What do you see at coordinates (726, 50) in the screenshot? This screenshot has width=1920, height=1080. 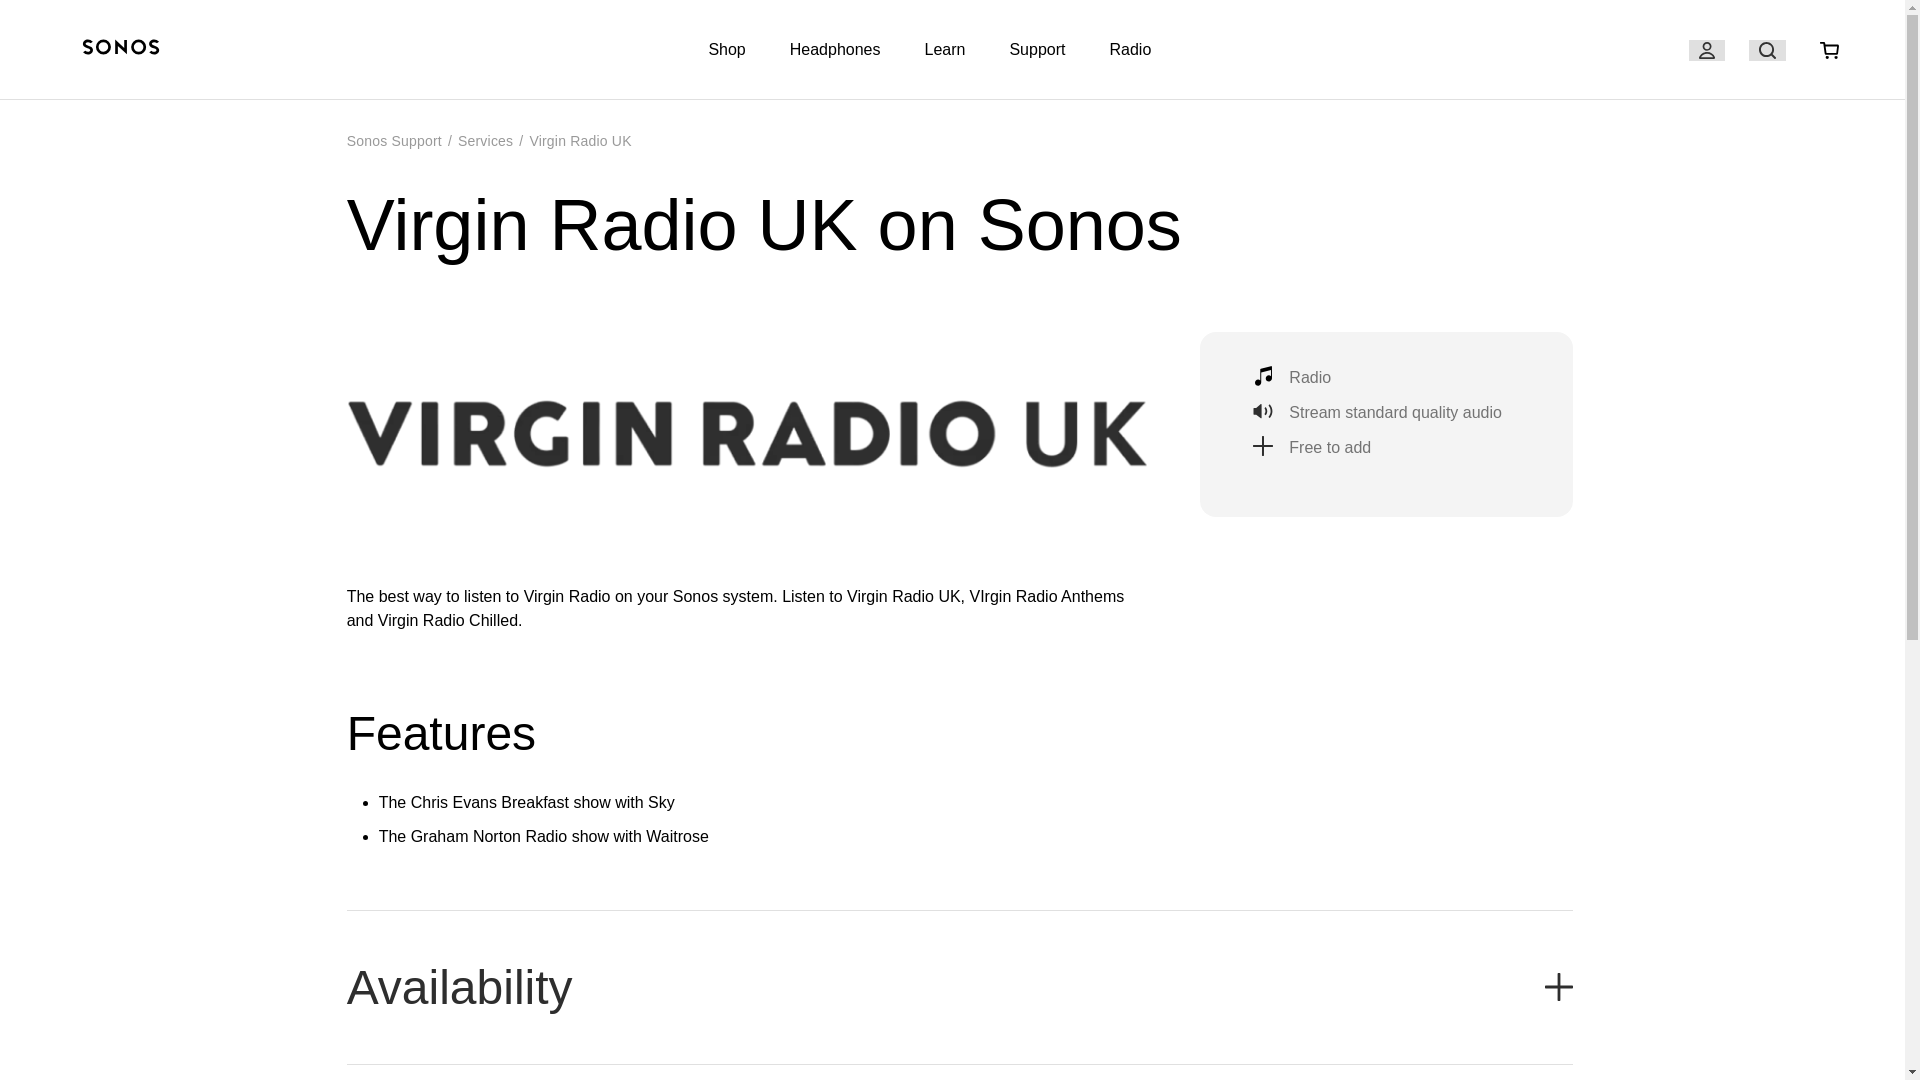 I see `Shop` at bounding box center [726, 50].